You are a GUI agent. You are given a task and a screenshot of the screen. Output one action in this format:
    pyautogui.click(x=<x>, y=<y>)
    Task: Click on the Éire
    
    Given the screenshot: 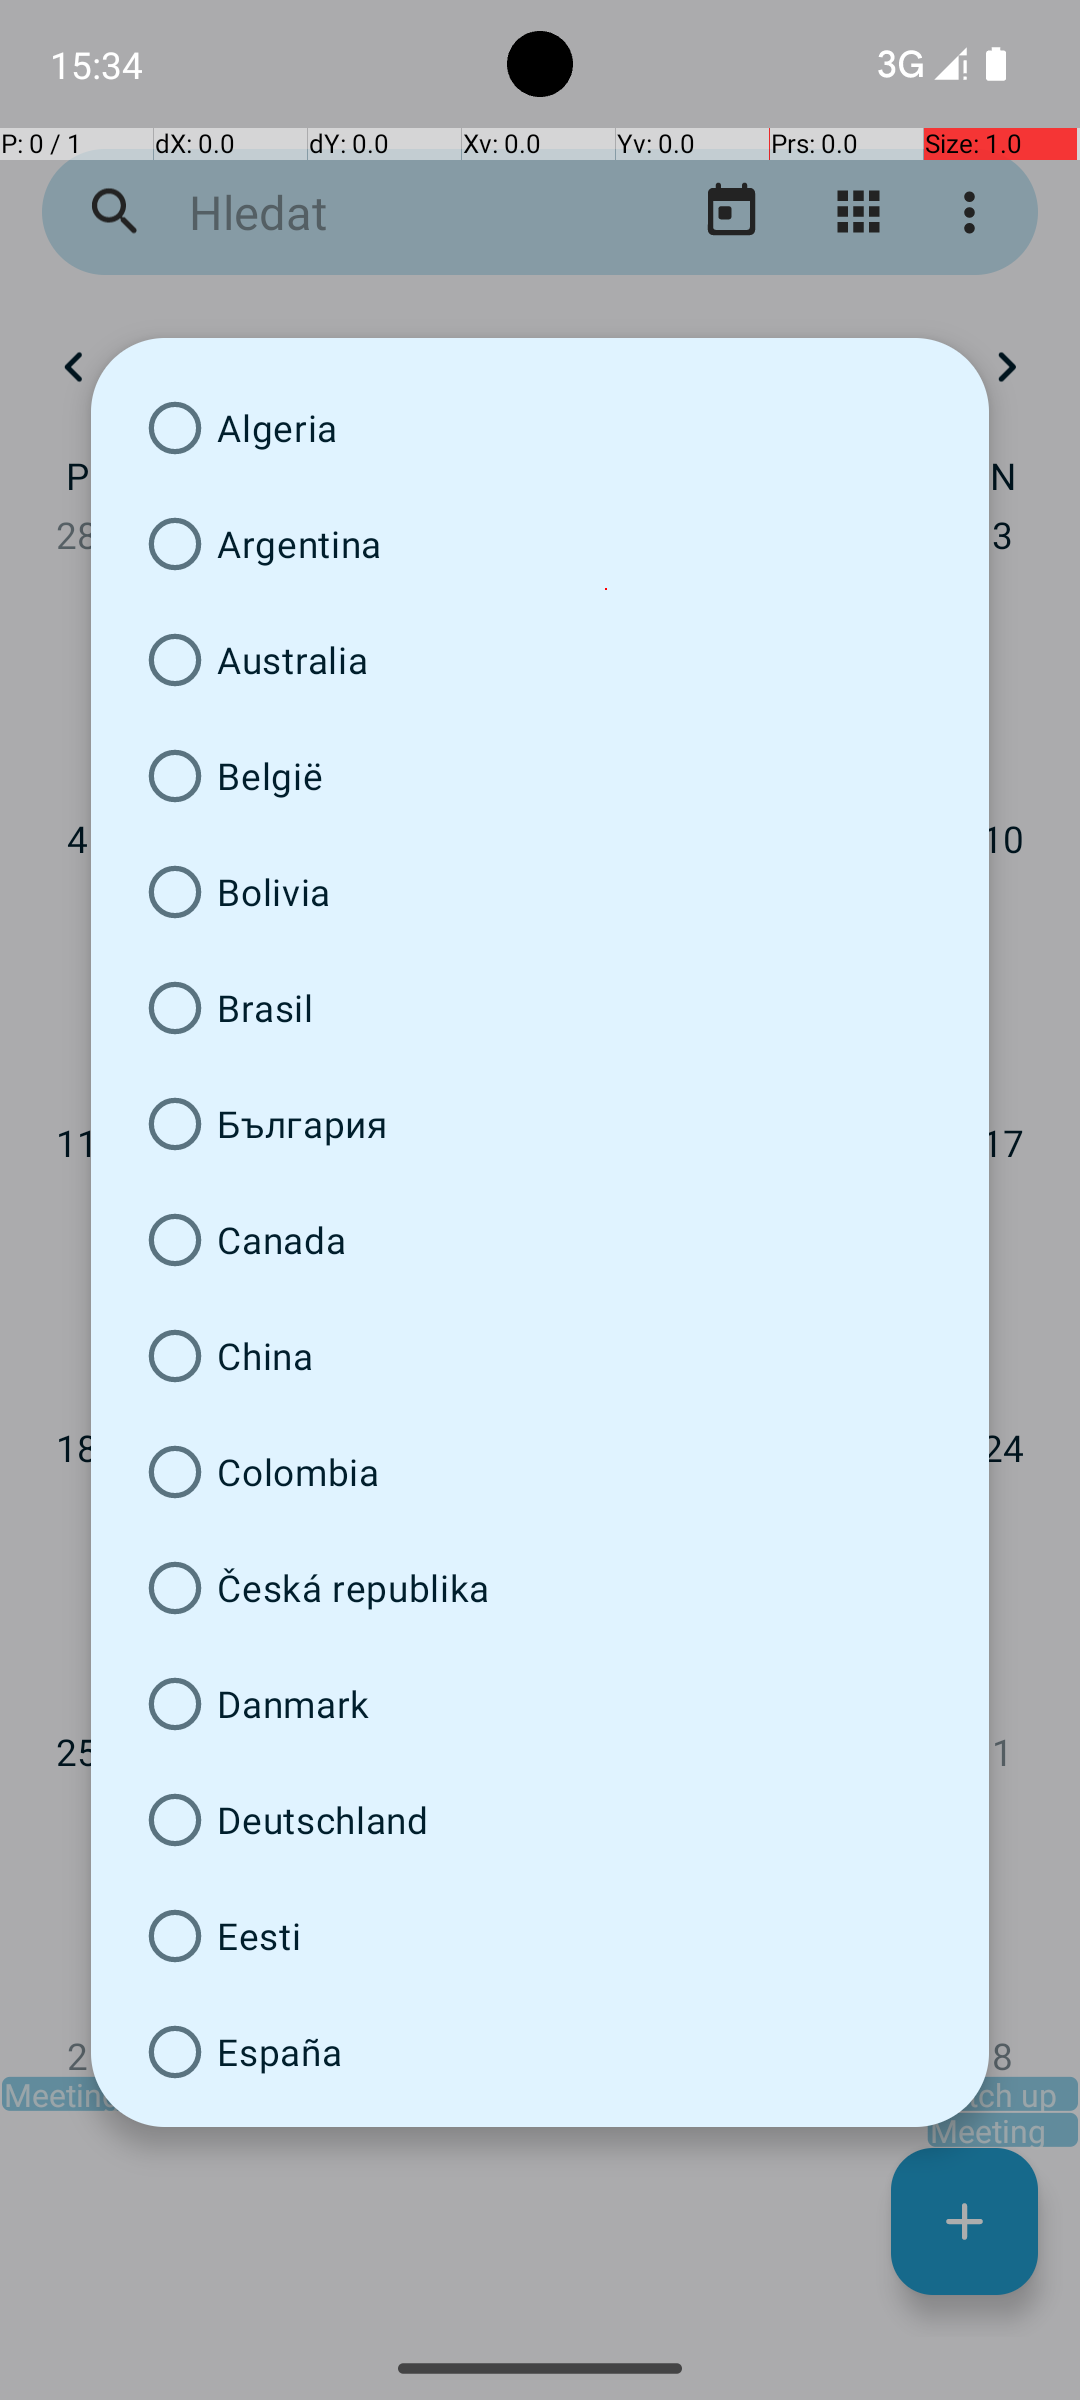 What is the action you would take?
    pyautogui.click(x=540, y=2118)
    